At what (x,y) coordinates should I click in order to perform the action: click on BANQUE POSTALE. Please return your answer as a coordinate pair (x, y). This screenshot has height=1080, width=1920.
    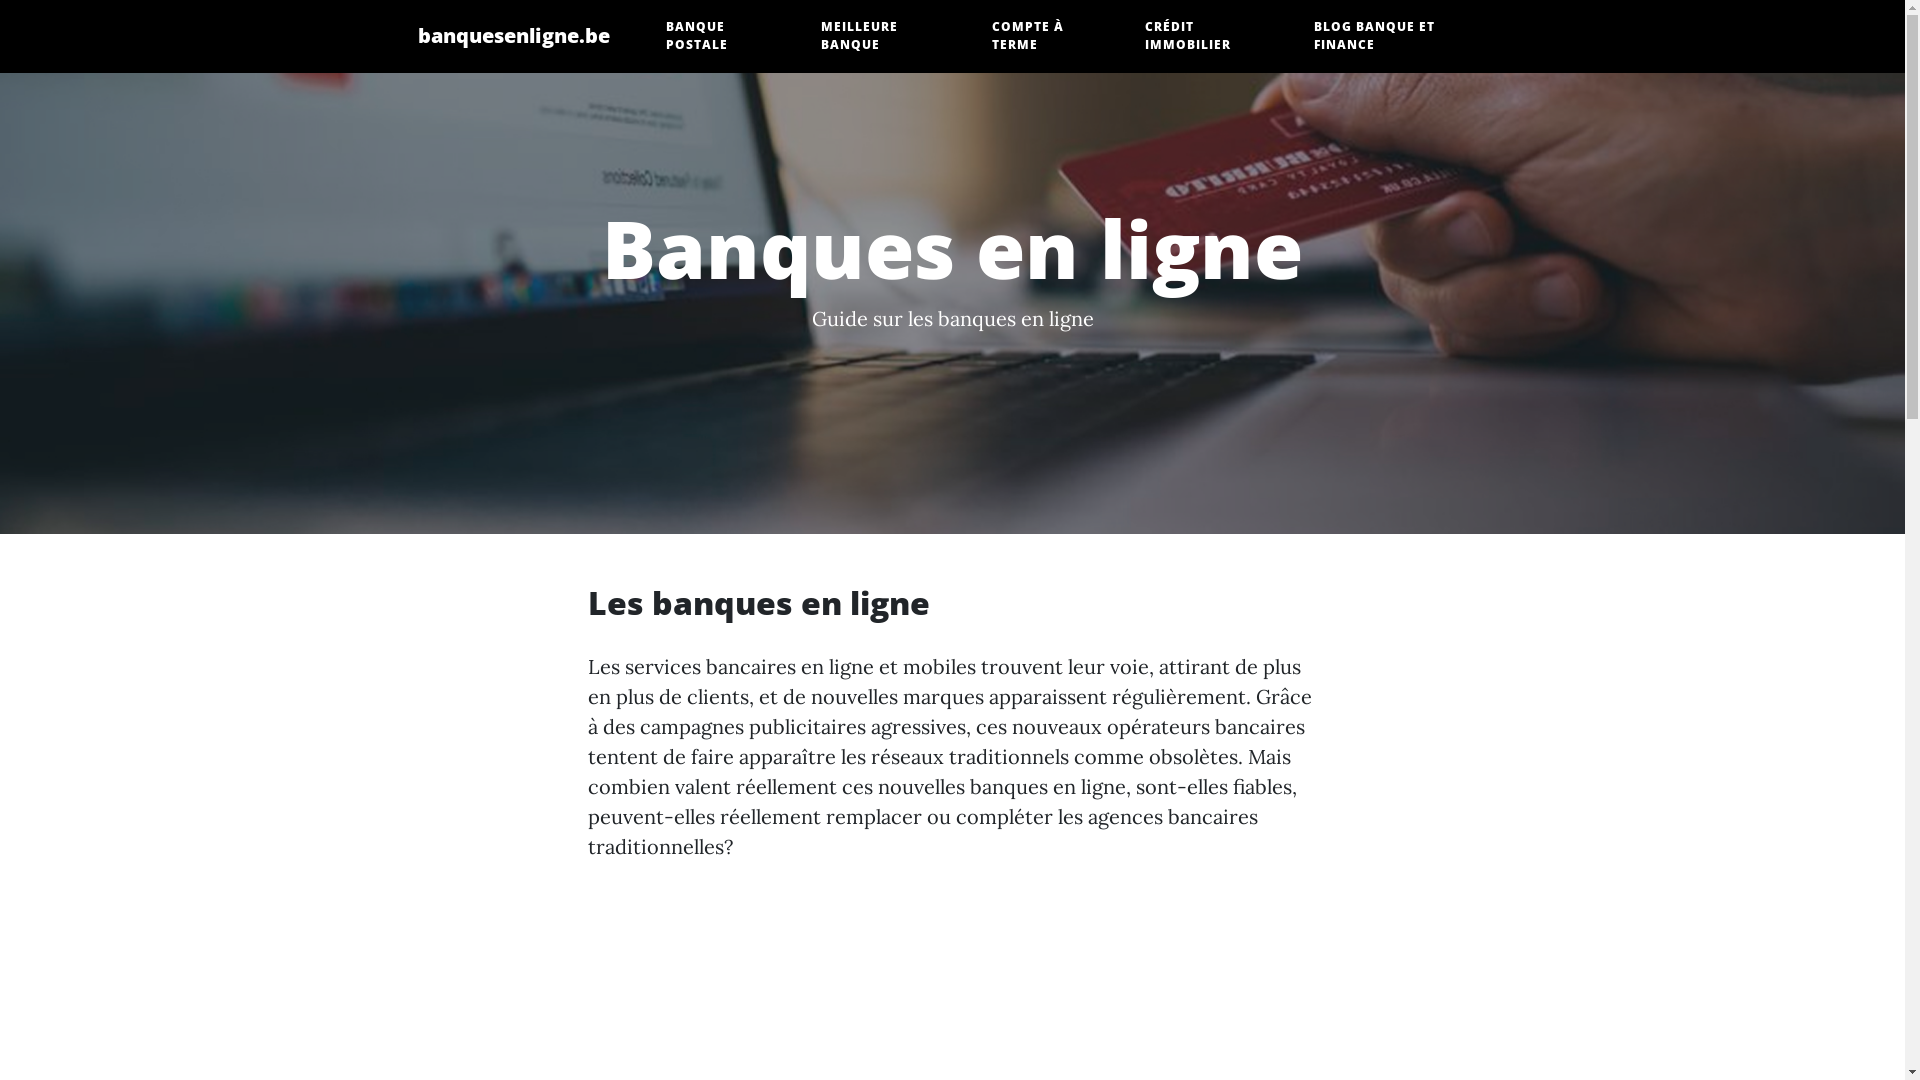
    Looking at the image, I should click on (724, 36).